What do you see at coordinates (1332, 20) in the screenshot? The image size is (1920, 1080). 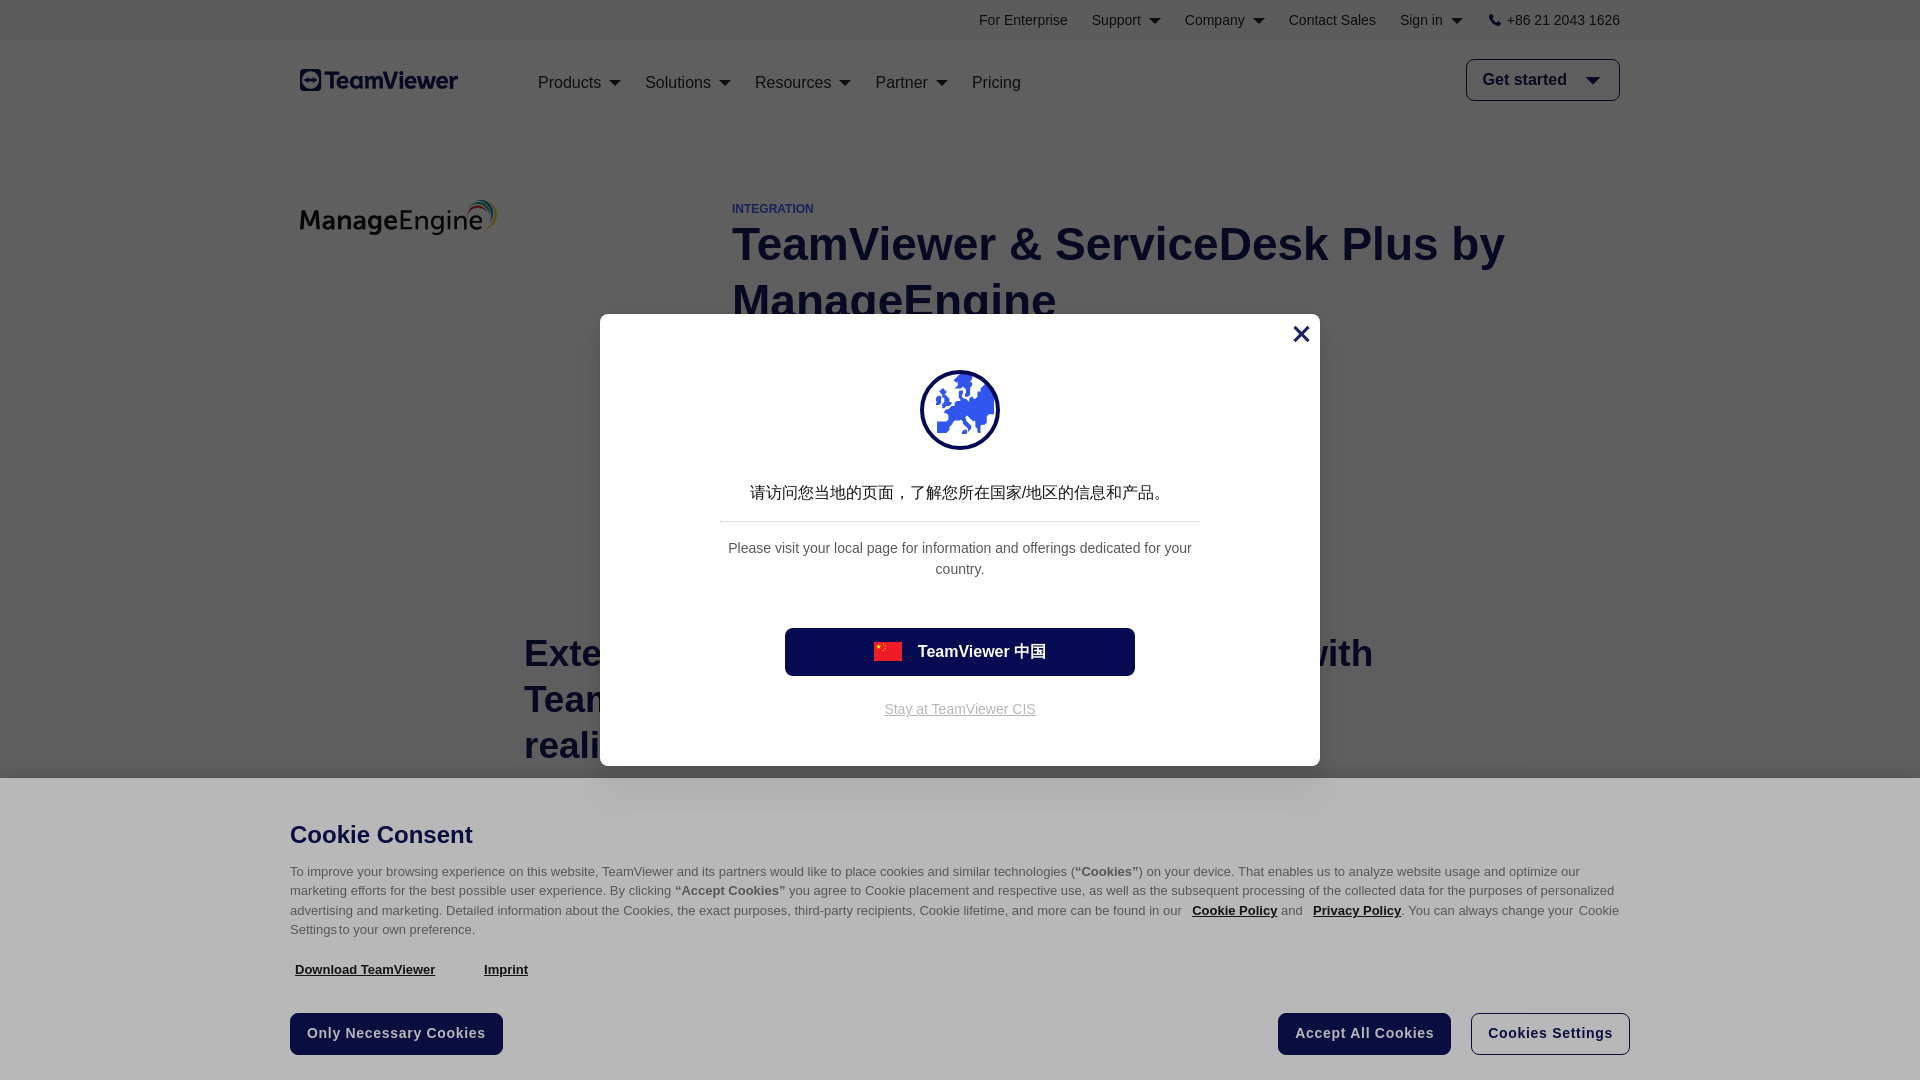 I see `Contact Sales` at bounding box center [1332, 20].